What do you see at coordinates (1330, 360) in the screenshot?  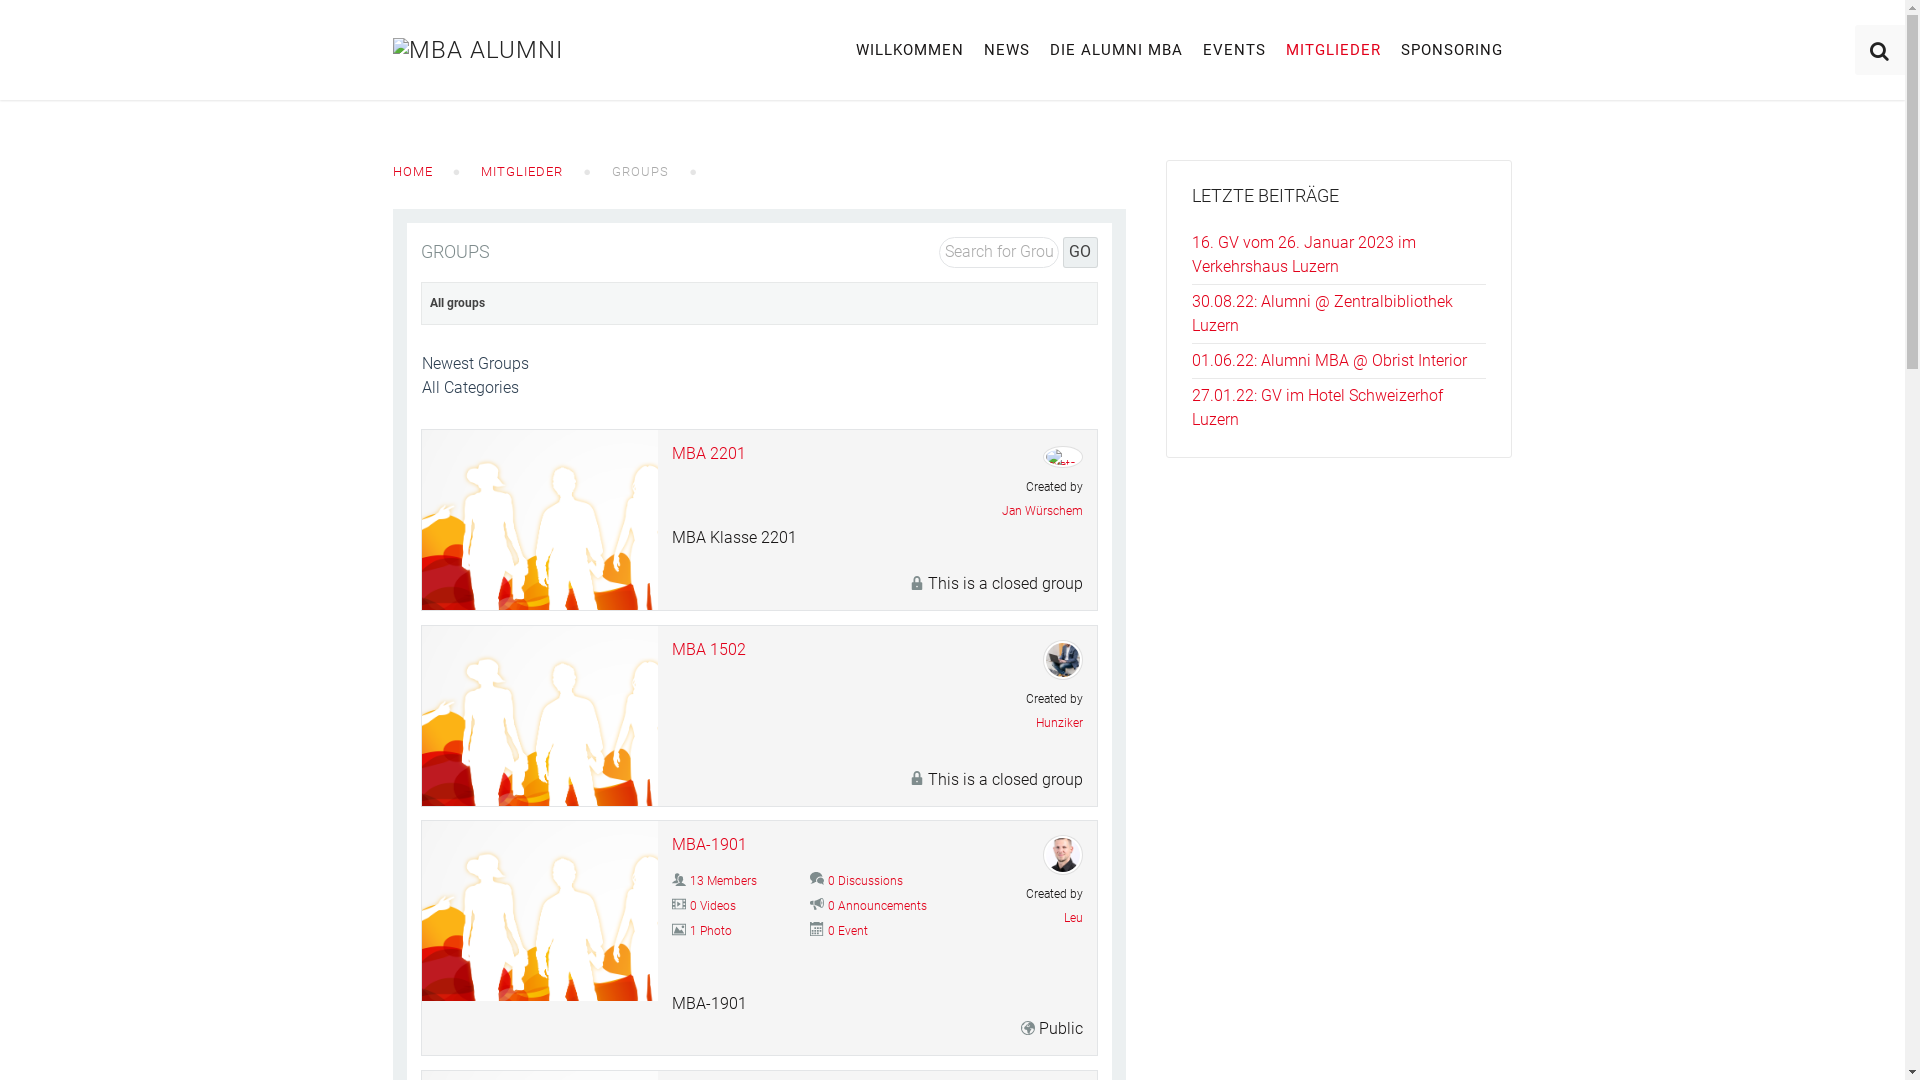 I see `01.06.22: Alumni MBA @ Obrist Interior` at bounding box center [1330, 360].